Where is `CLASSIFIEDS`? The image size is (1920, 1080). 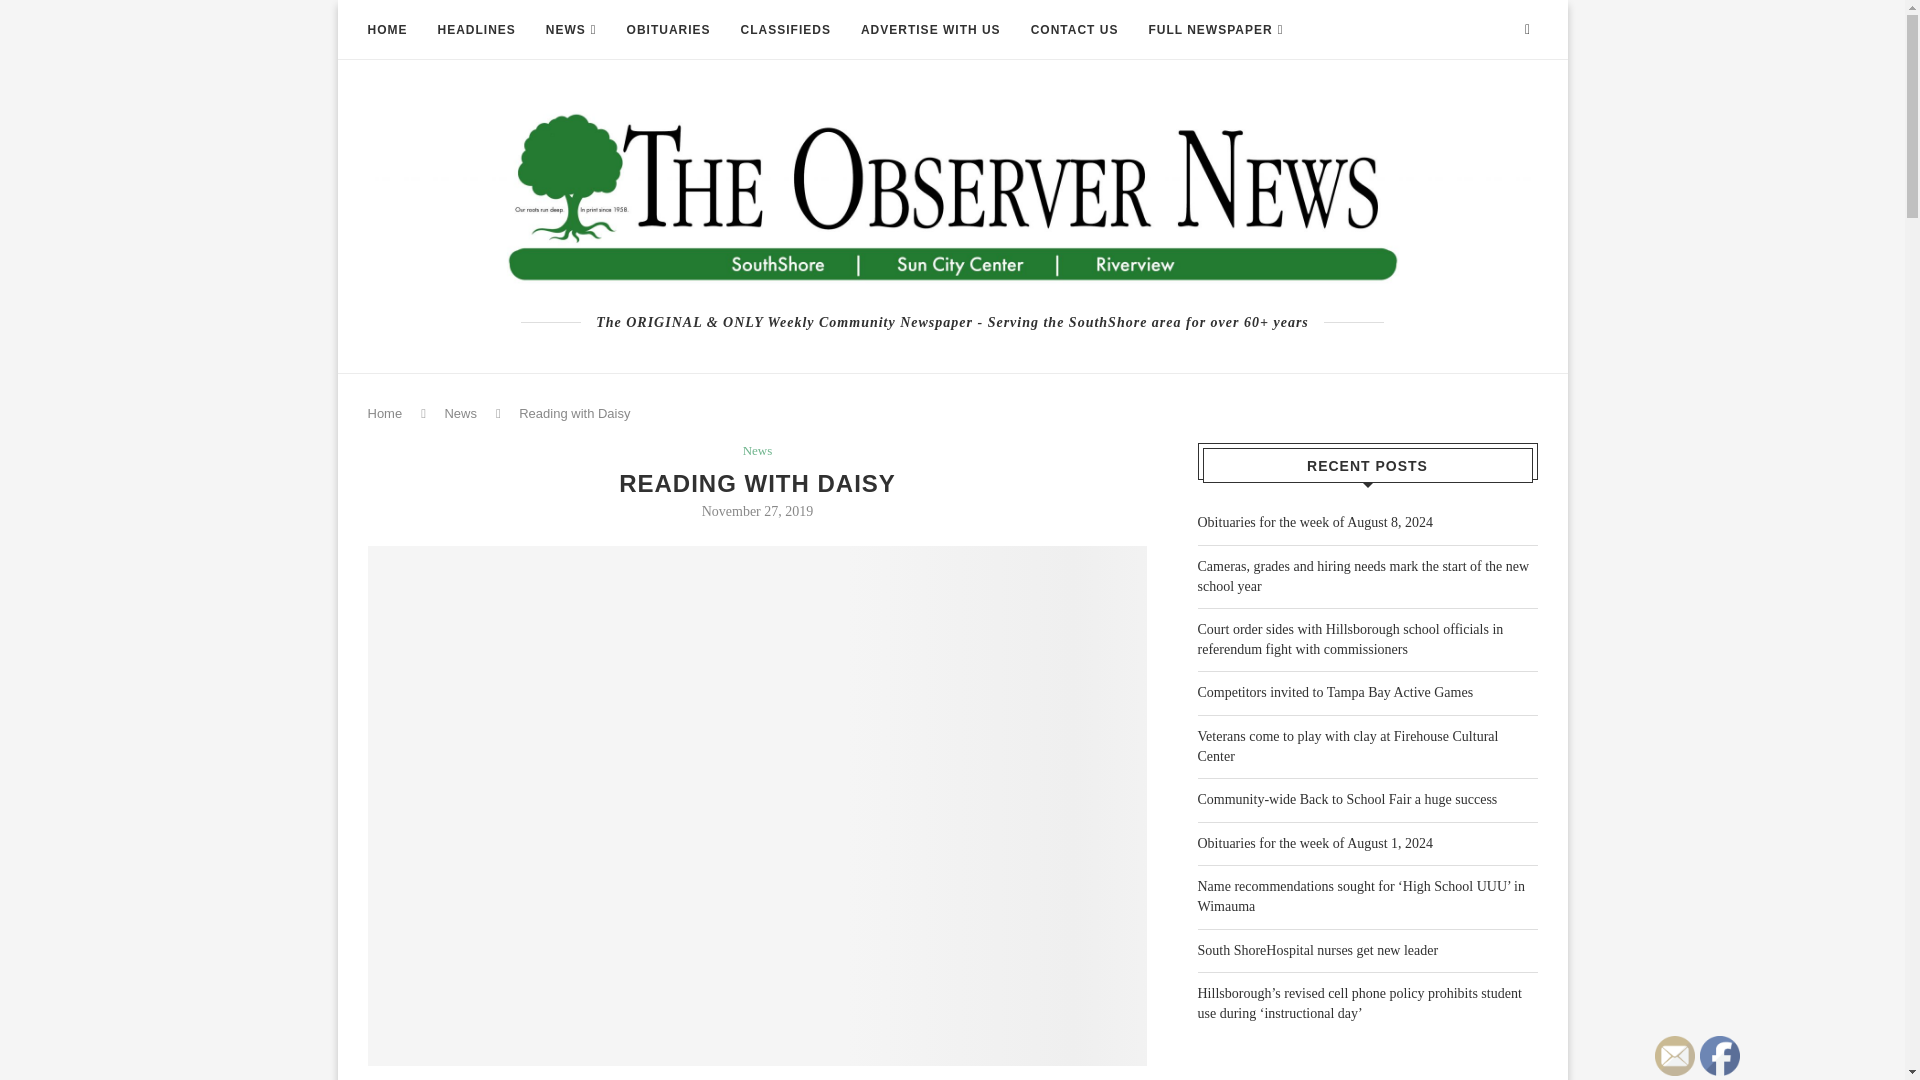
CLASSIFIEDS is located at coordinates (786, 30).